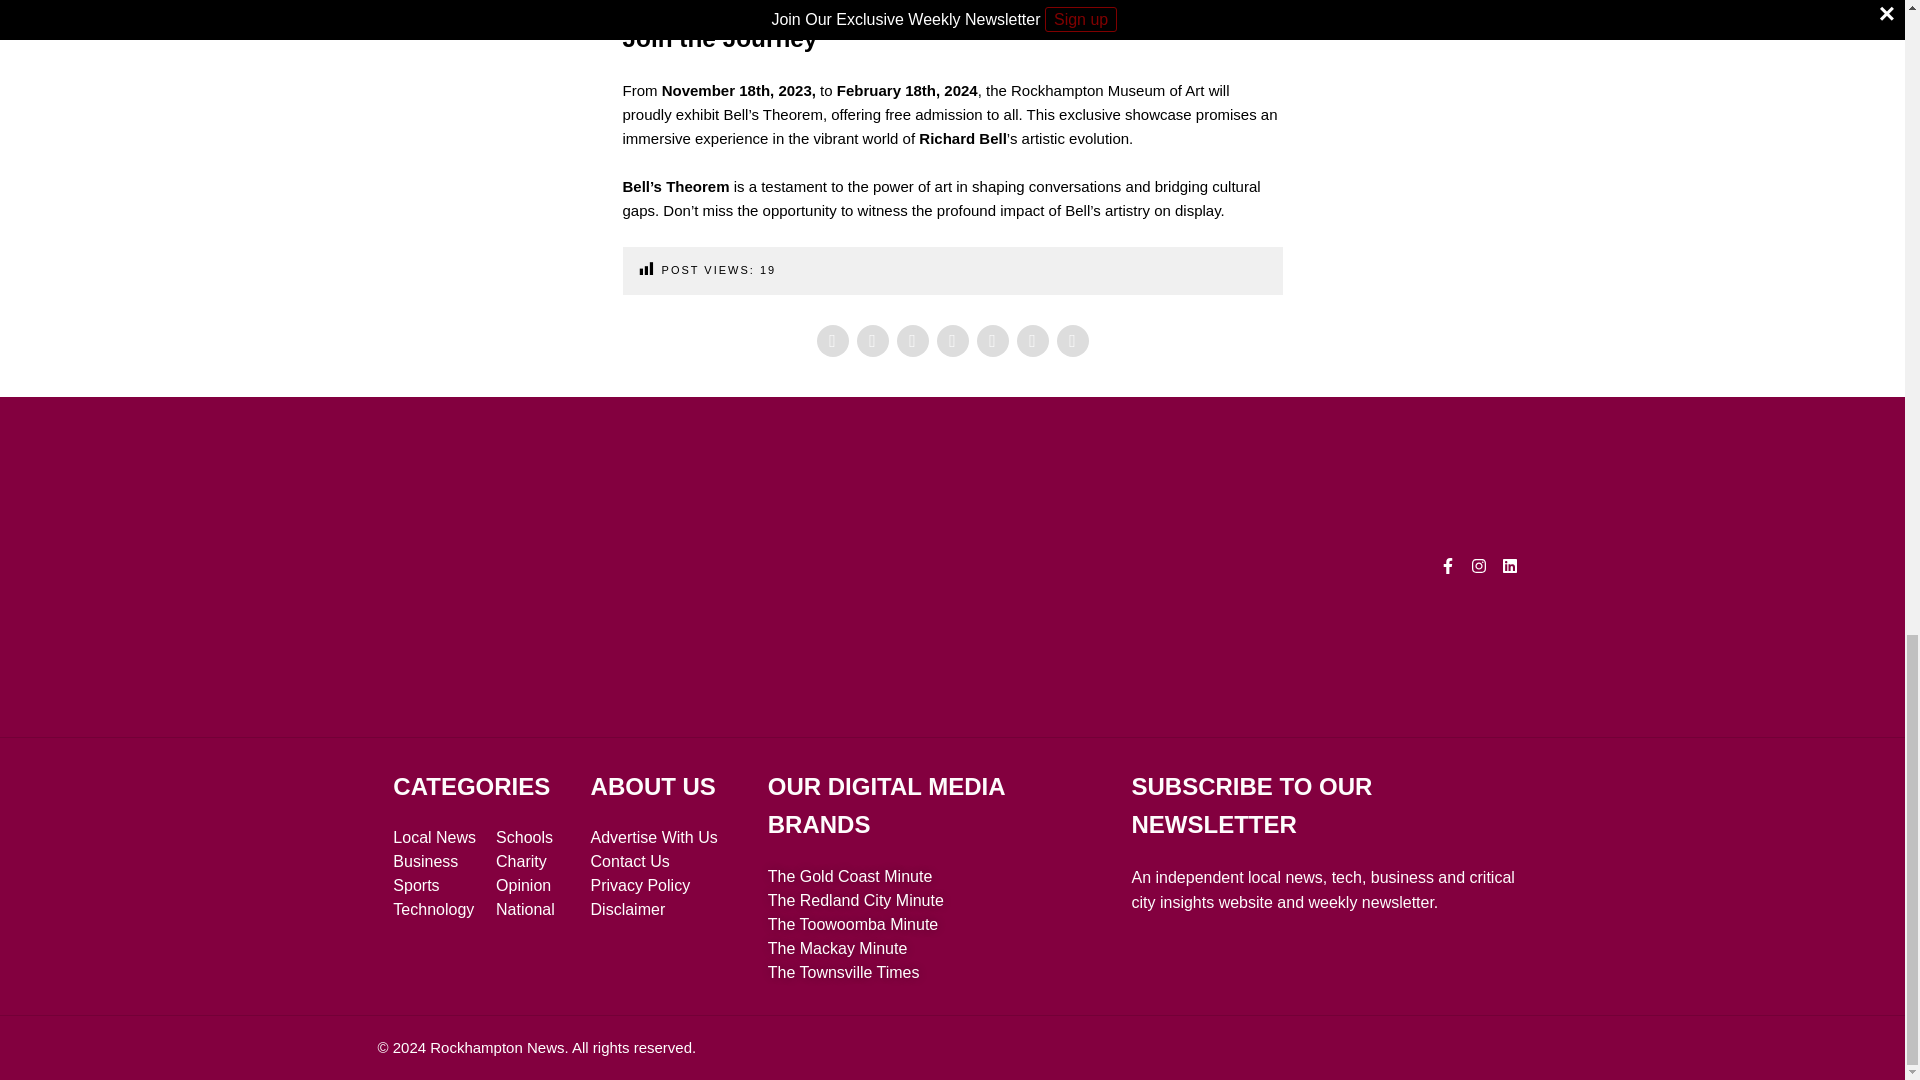 The width and height of the screenshot is (1920, 1080). Describe the element at coordinates (1032, 341) in the screenshot. I see `Reddit` at that location.